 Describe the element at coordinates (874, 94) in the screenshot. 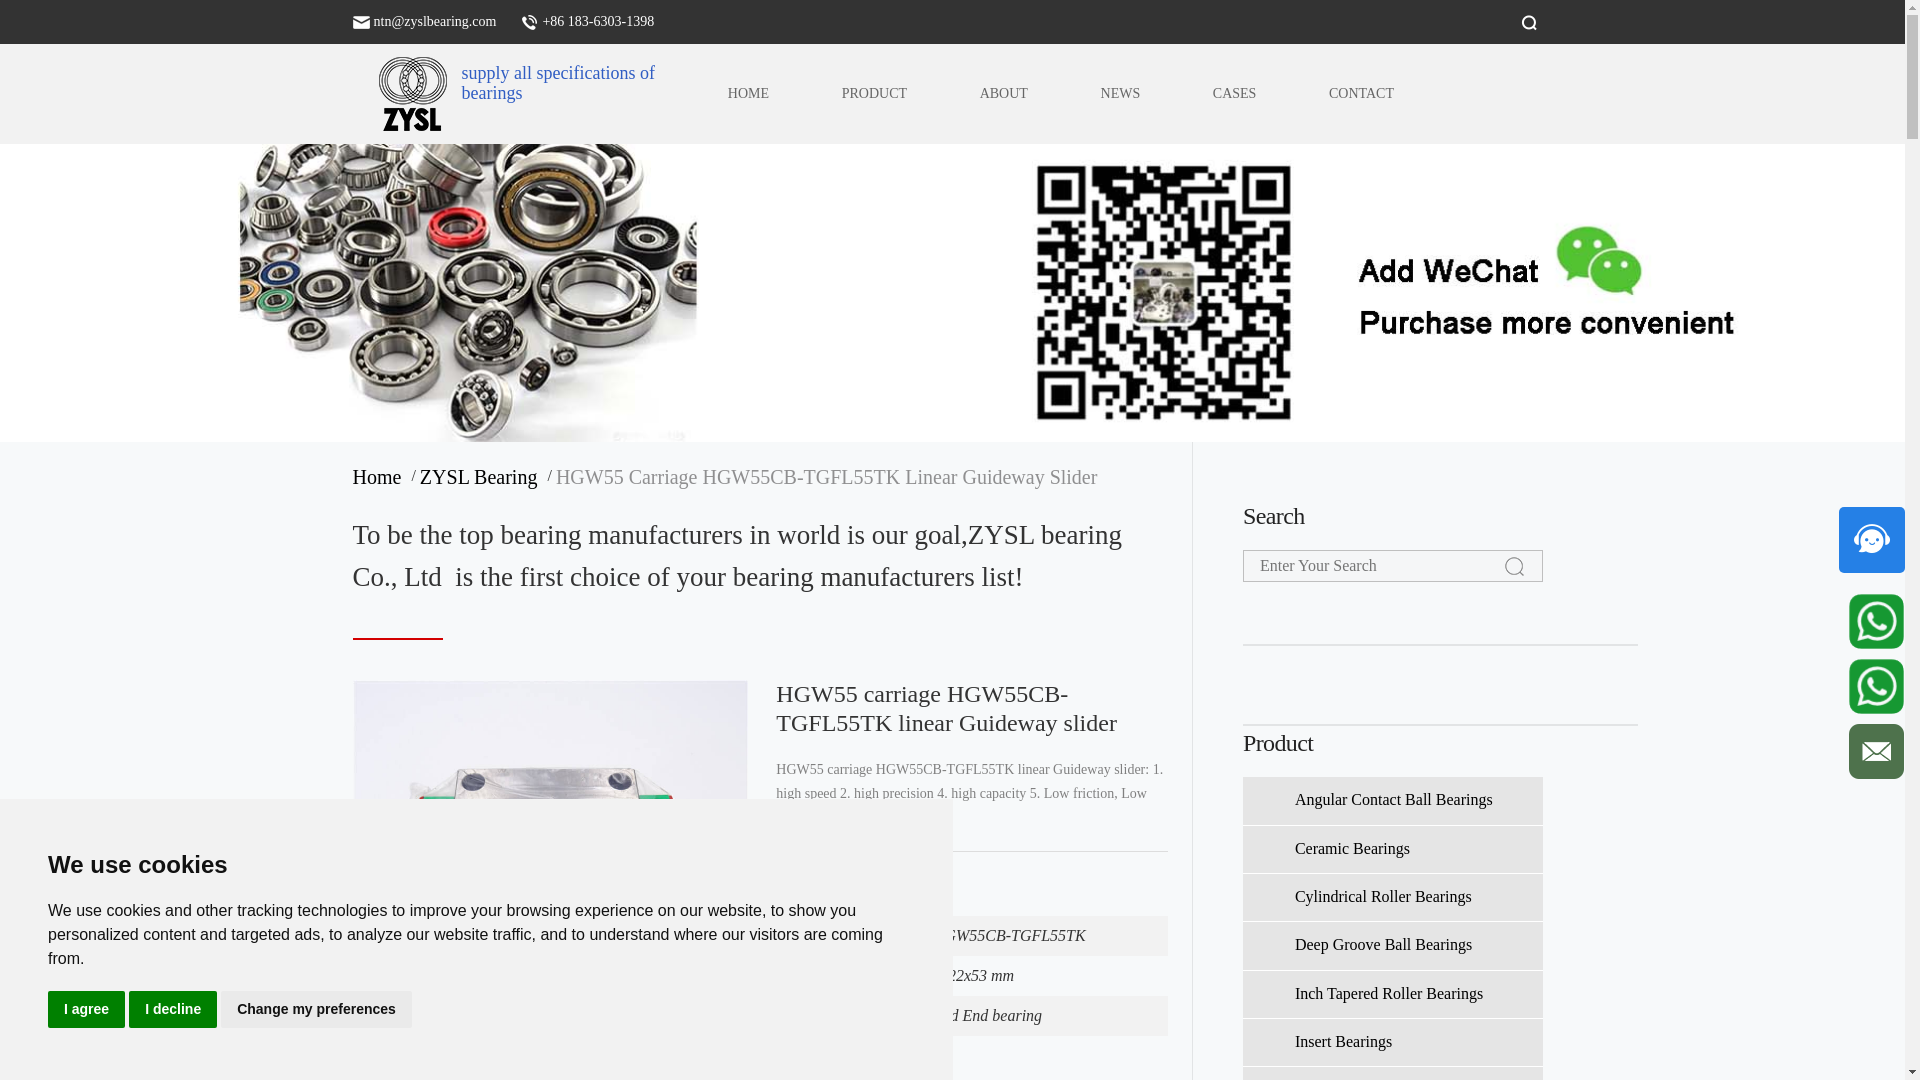

I see `PRODUCT` at that location.